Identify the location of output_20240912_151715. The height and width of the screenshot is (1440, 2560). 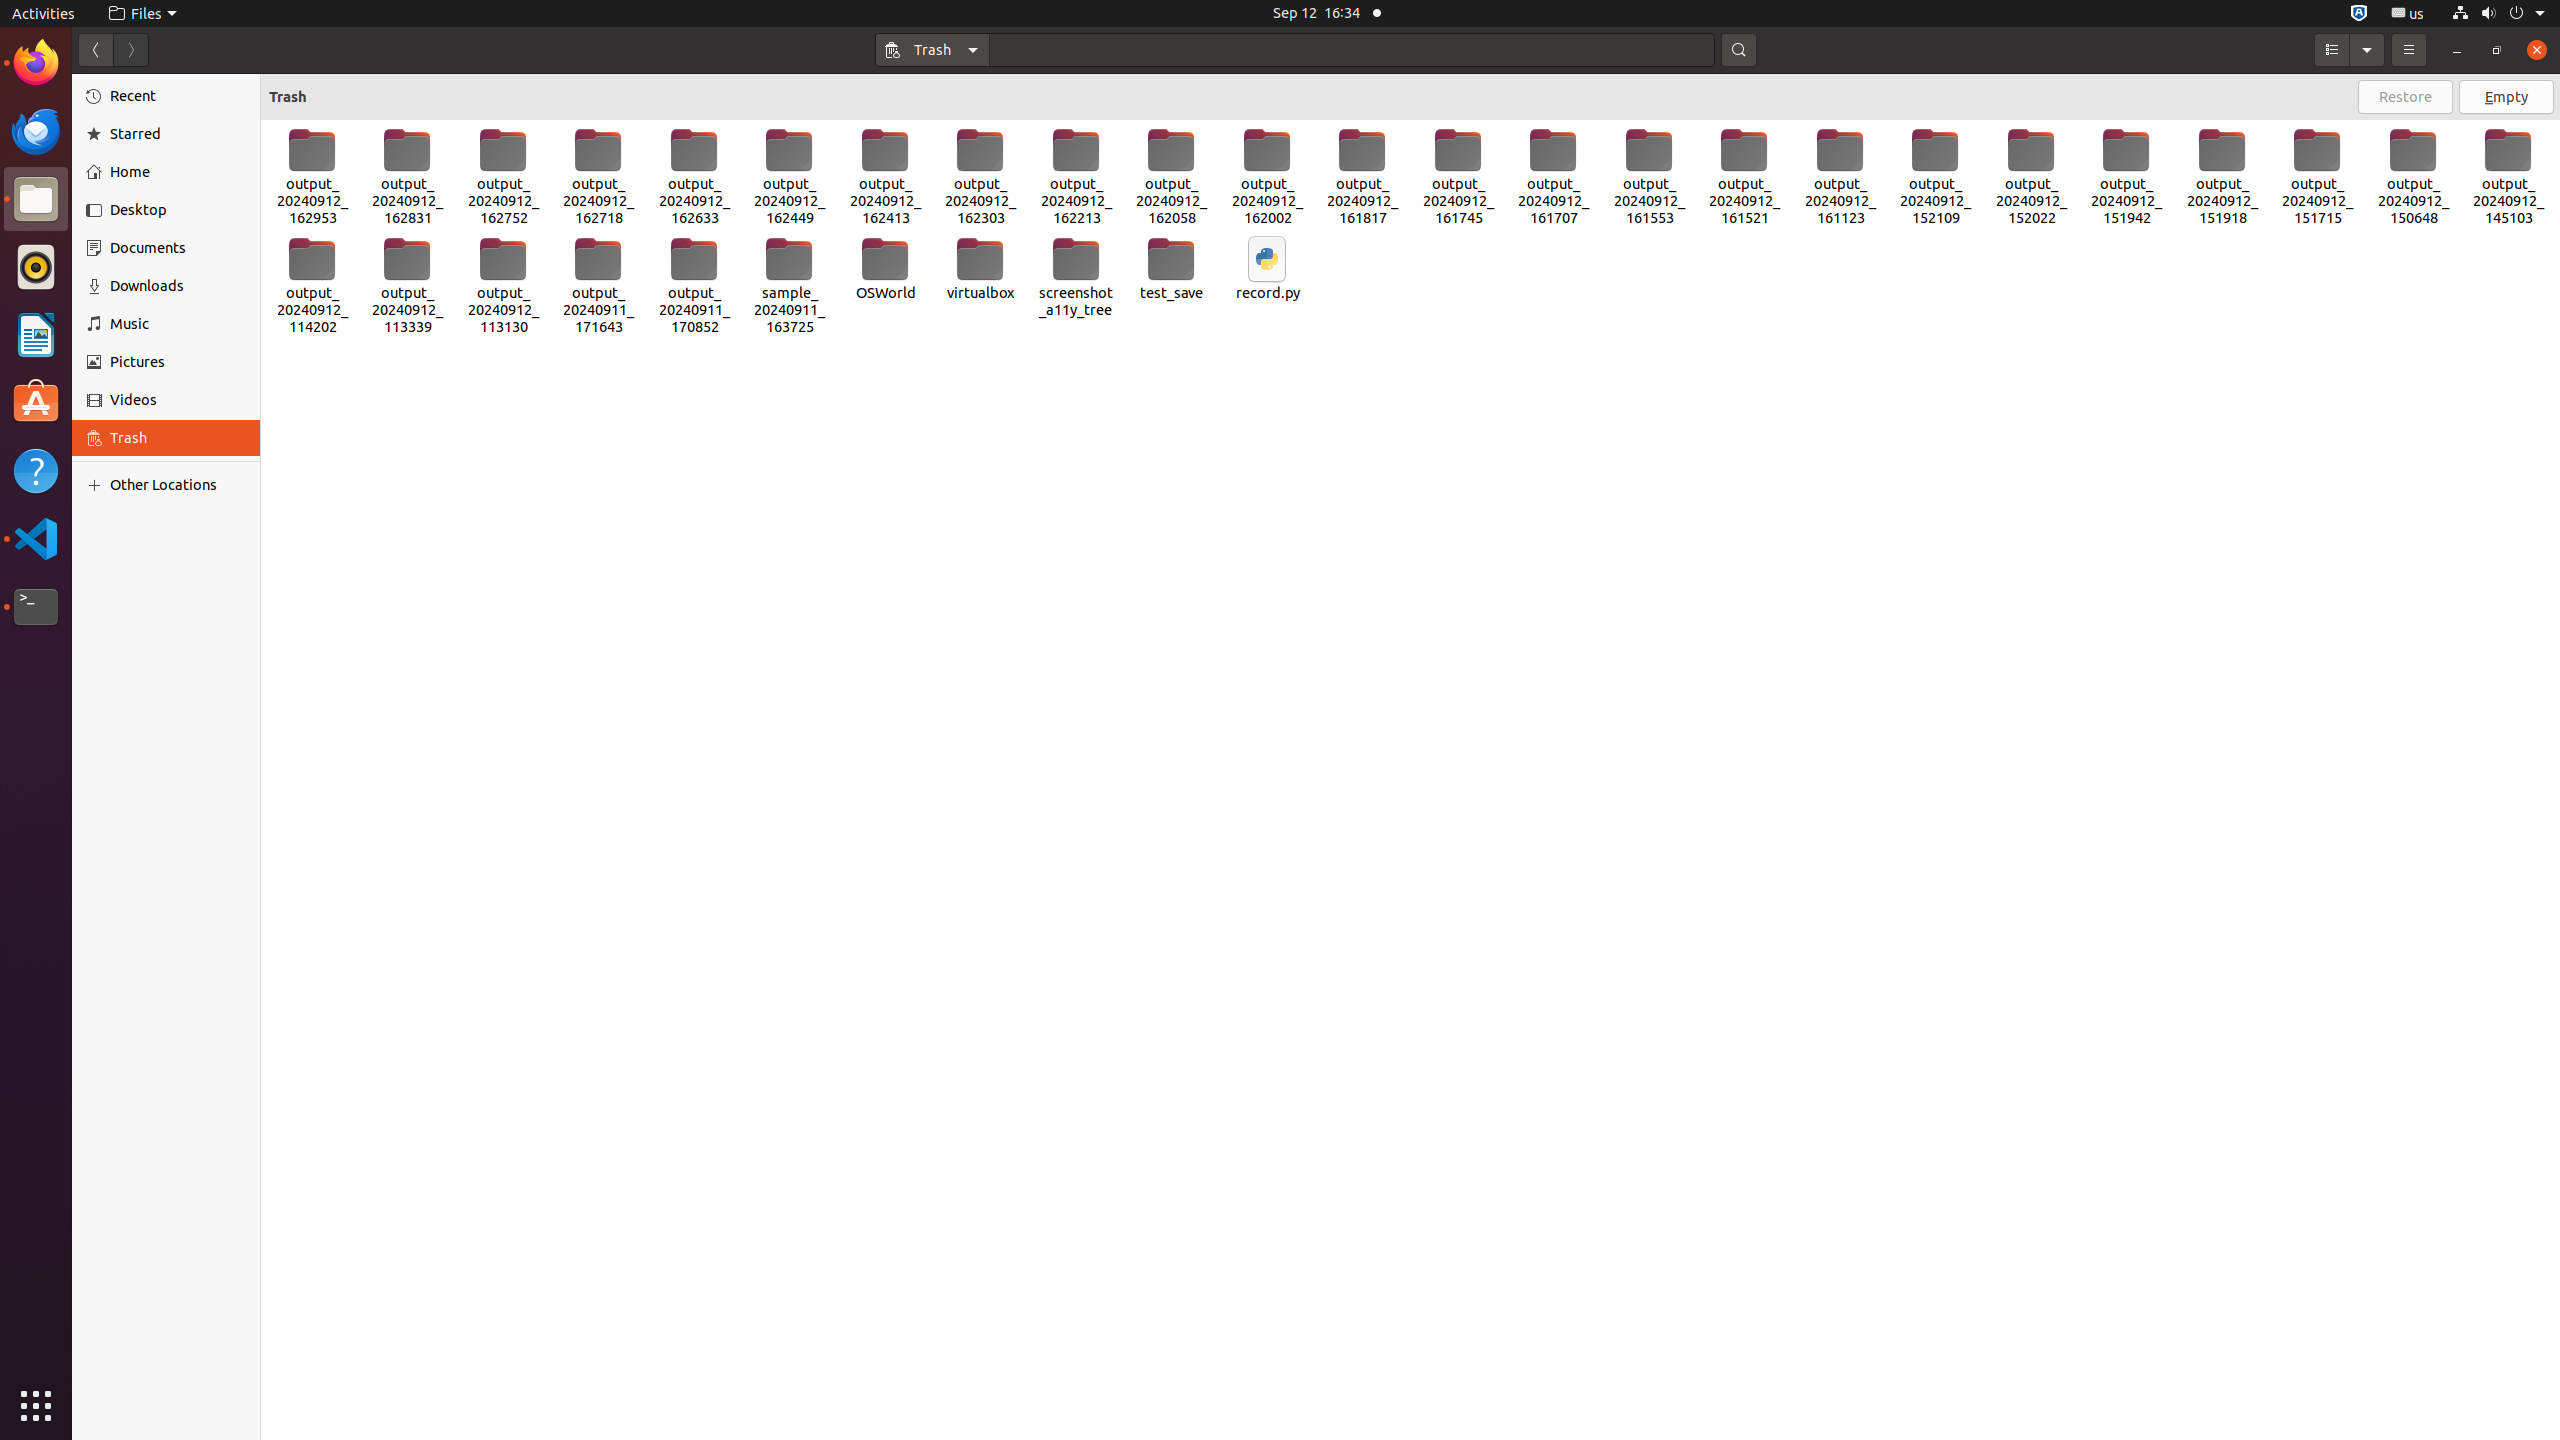
(2318, 177).